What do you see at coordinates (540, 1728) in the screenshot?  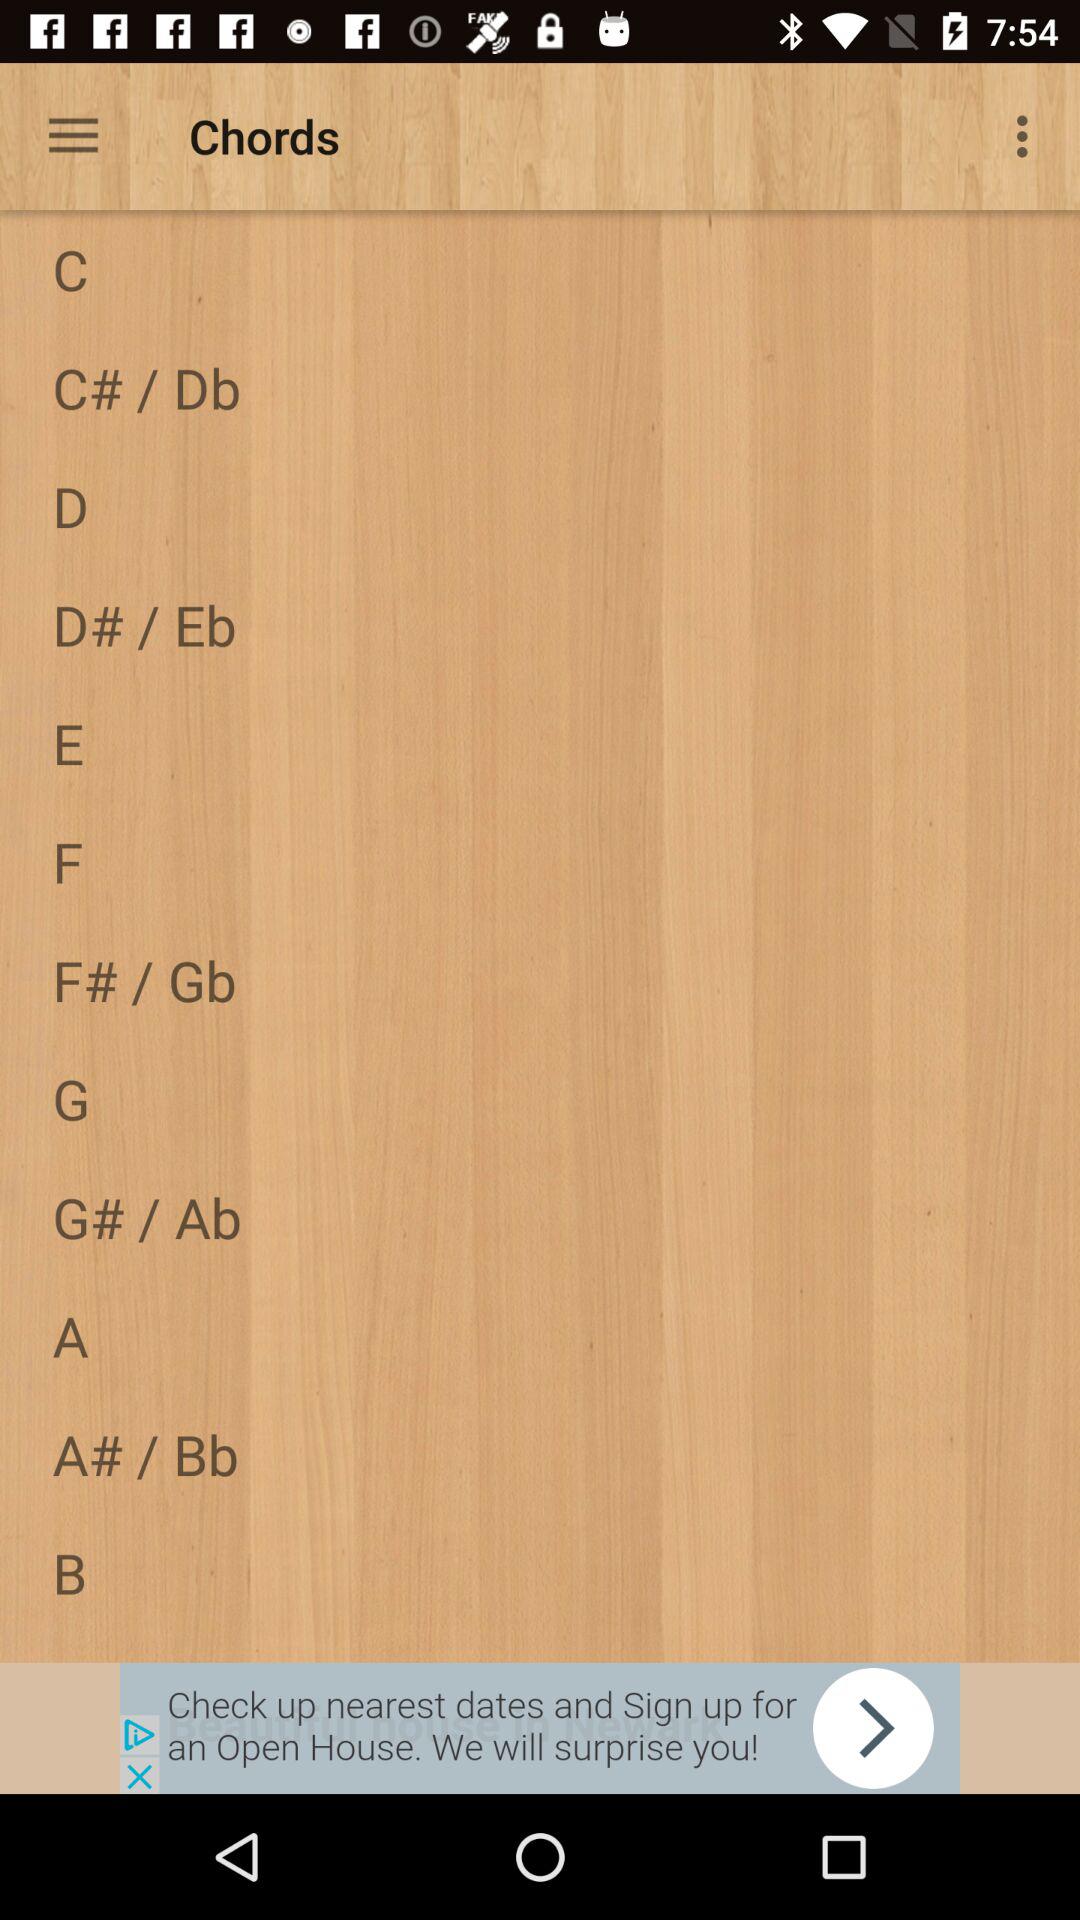 I see `share link` at bounding box center [540, 1728].